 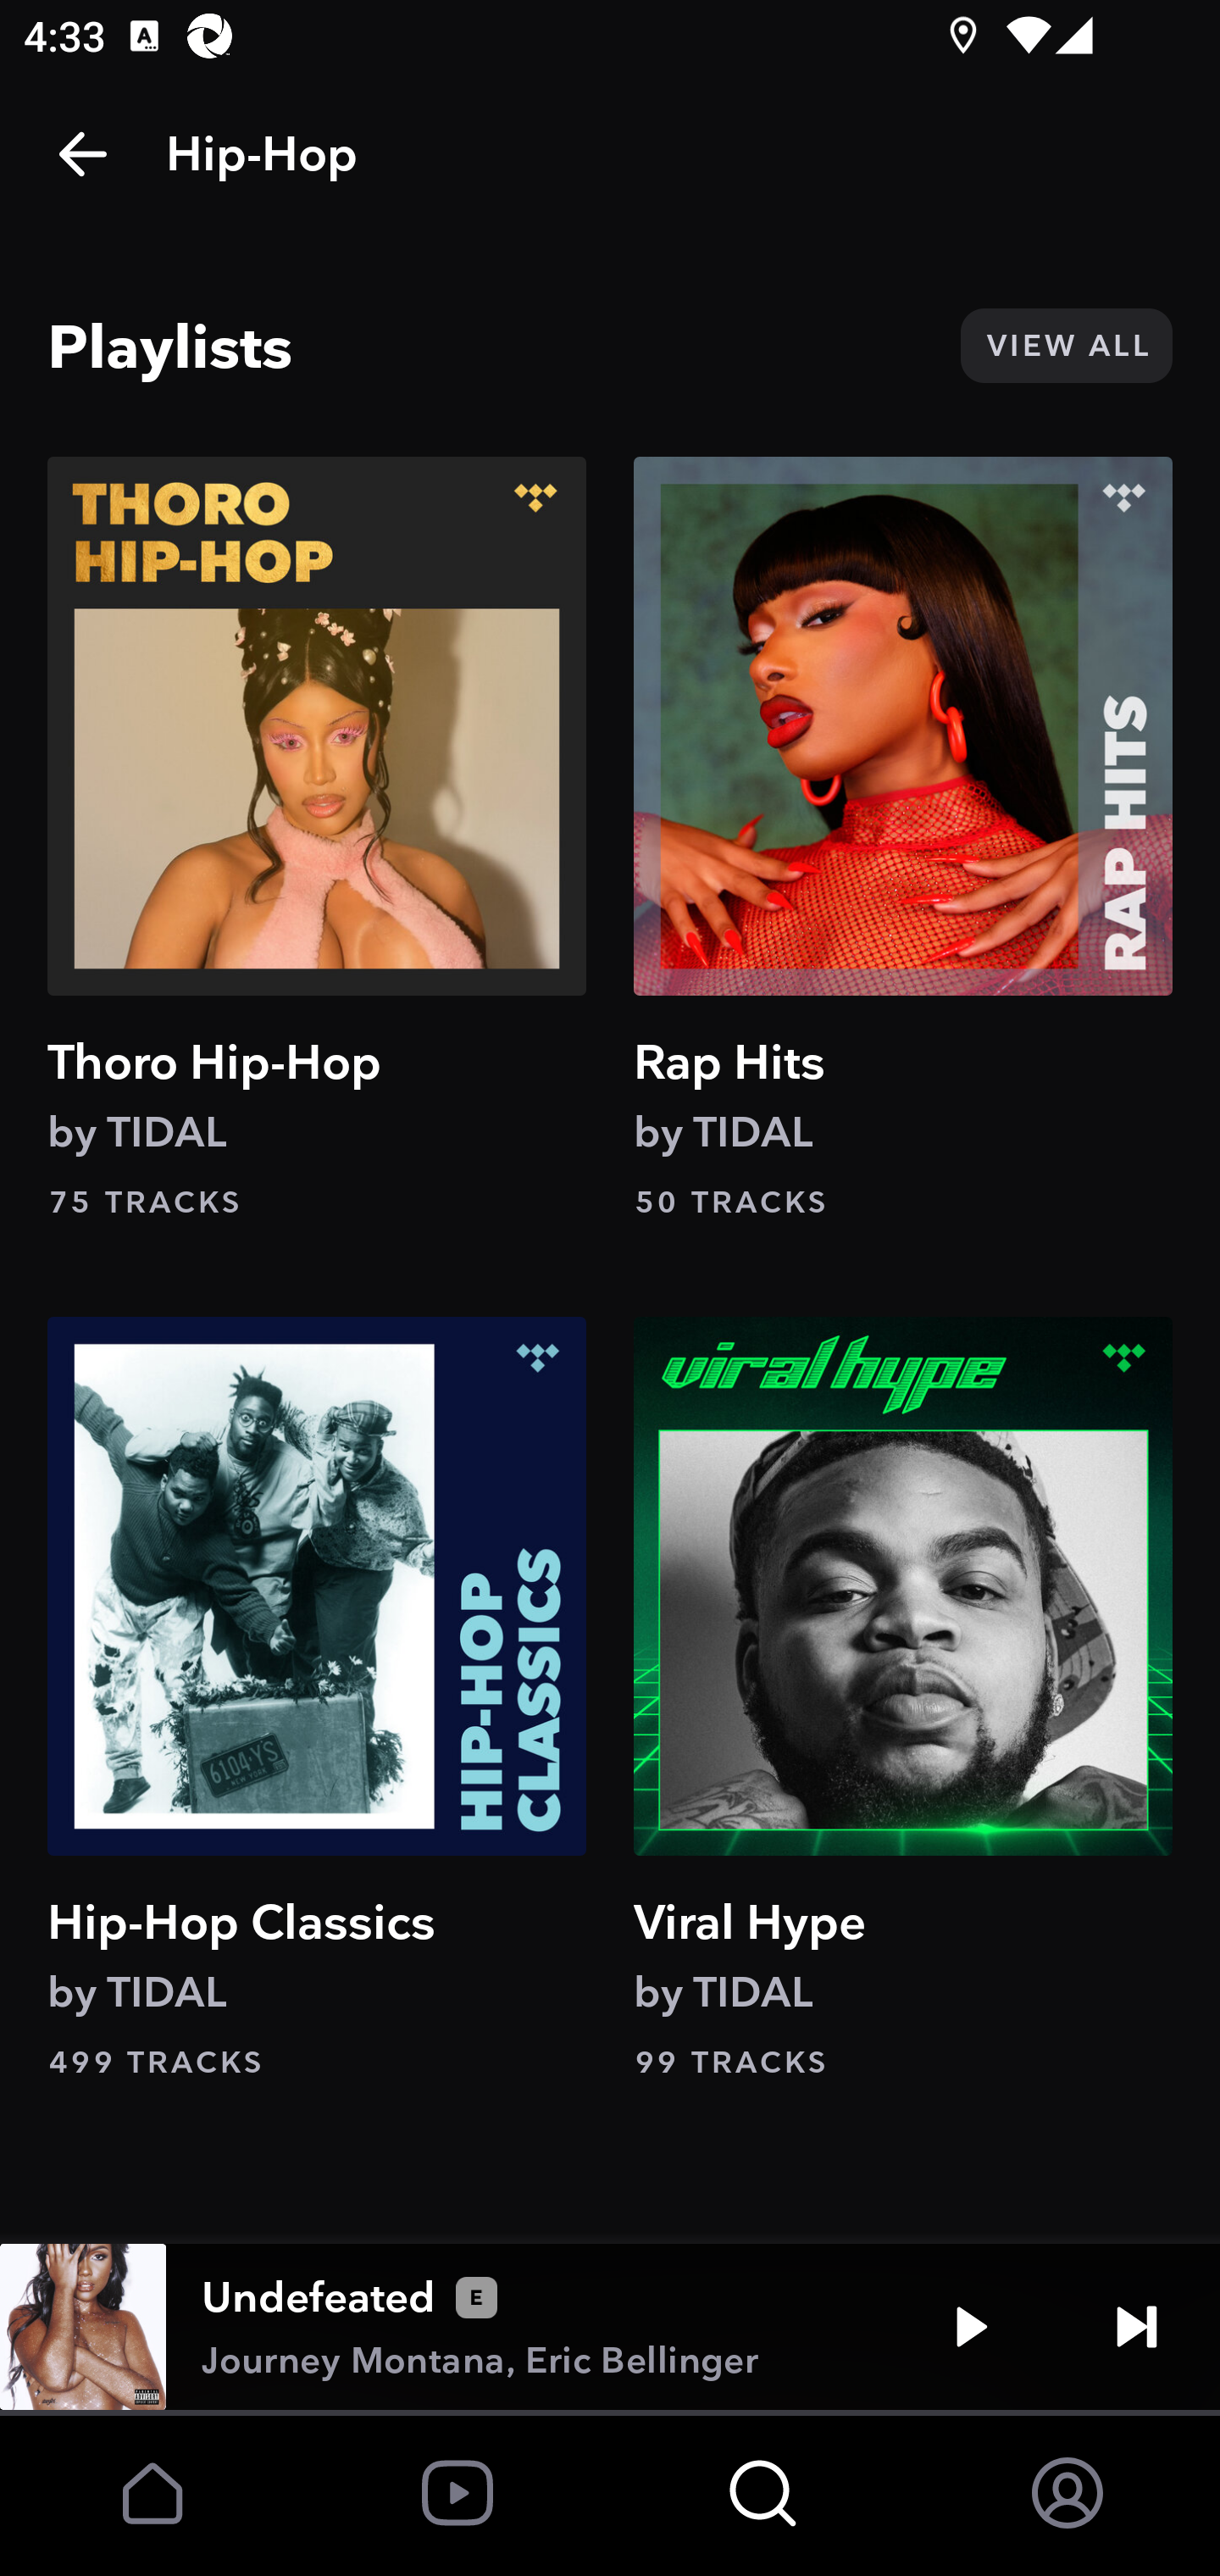 I want to click on Play, so click(x=971, y=2327).